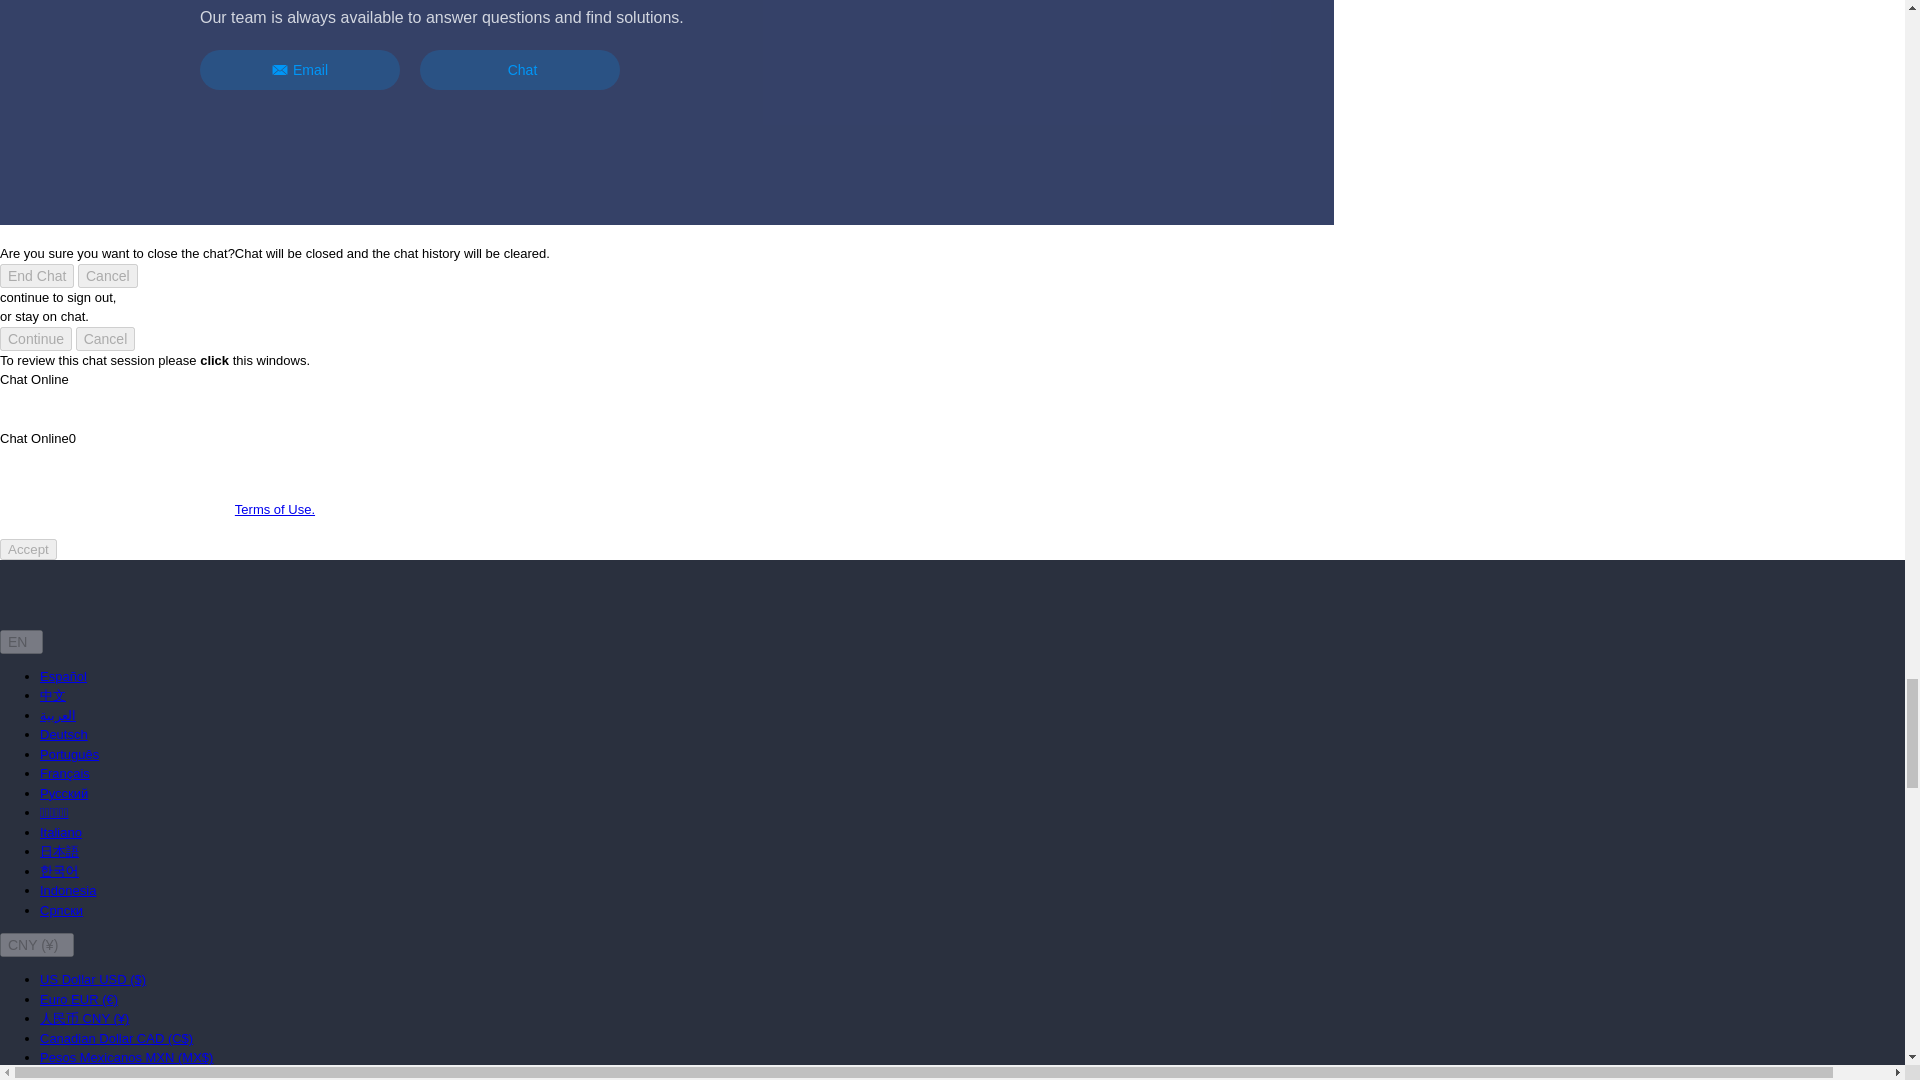  I want to click on Accept, so click(28, 549).